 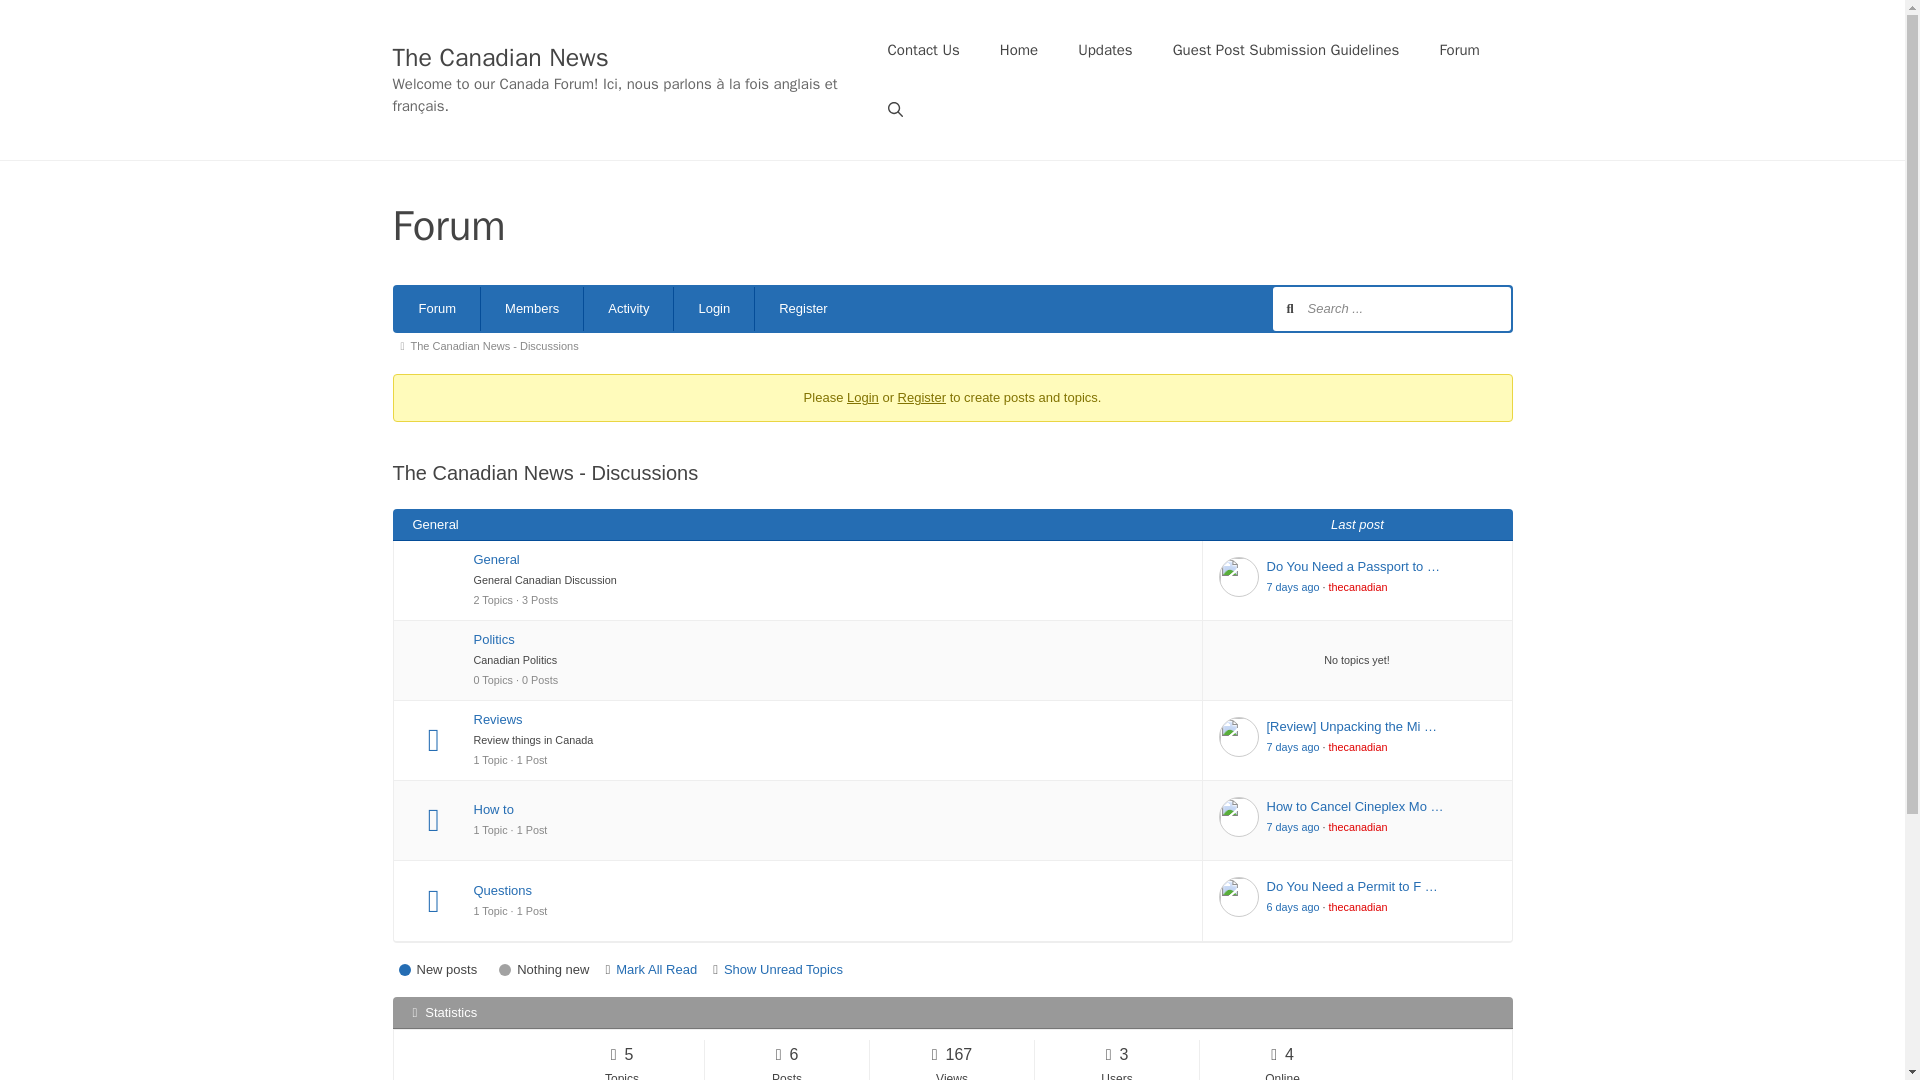 What do you see at coordinates (830, 640) in the screenshot?
I see `Politics` at bounding box center [830, 640].